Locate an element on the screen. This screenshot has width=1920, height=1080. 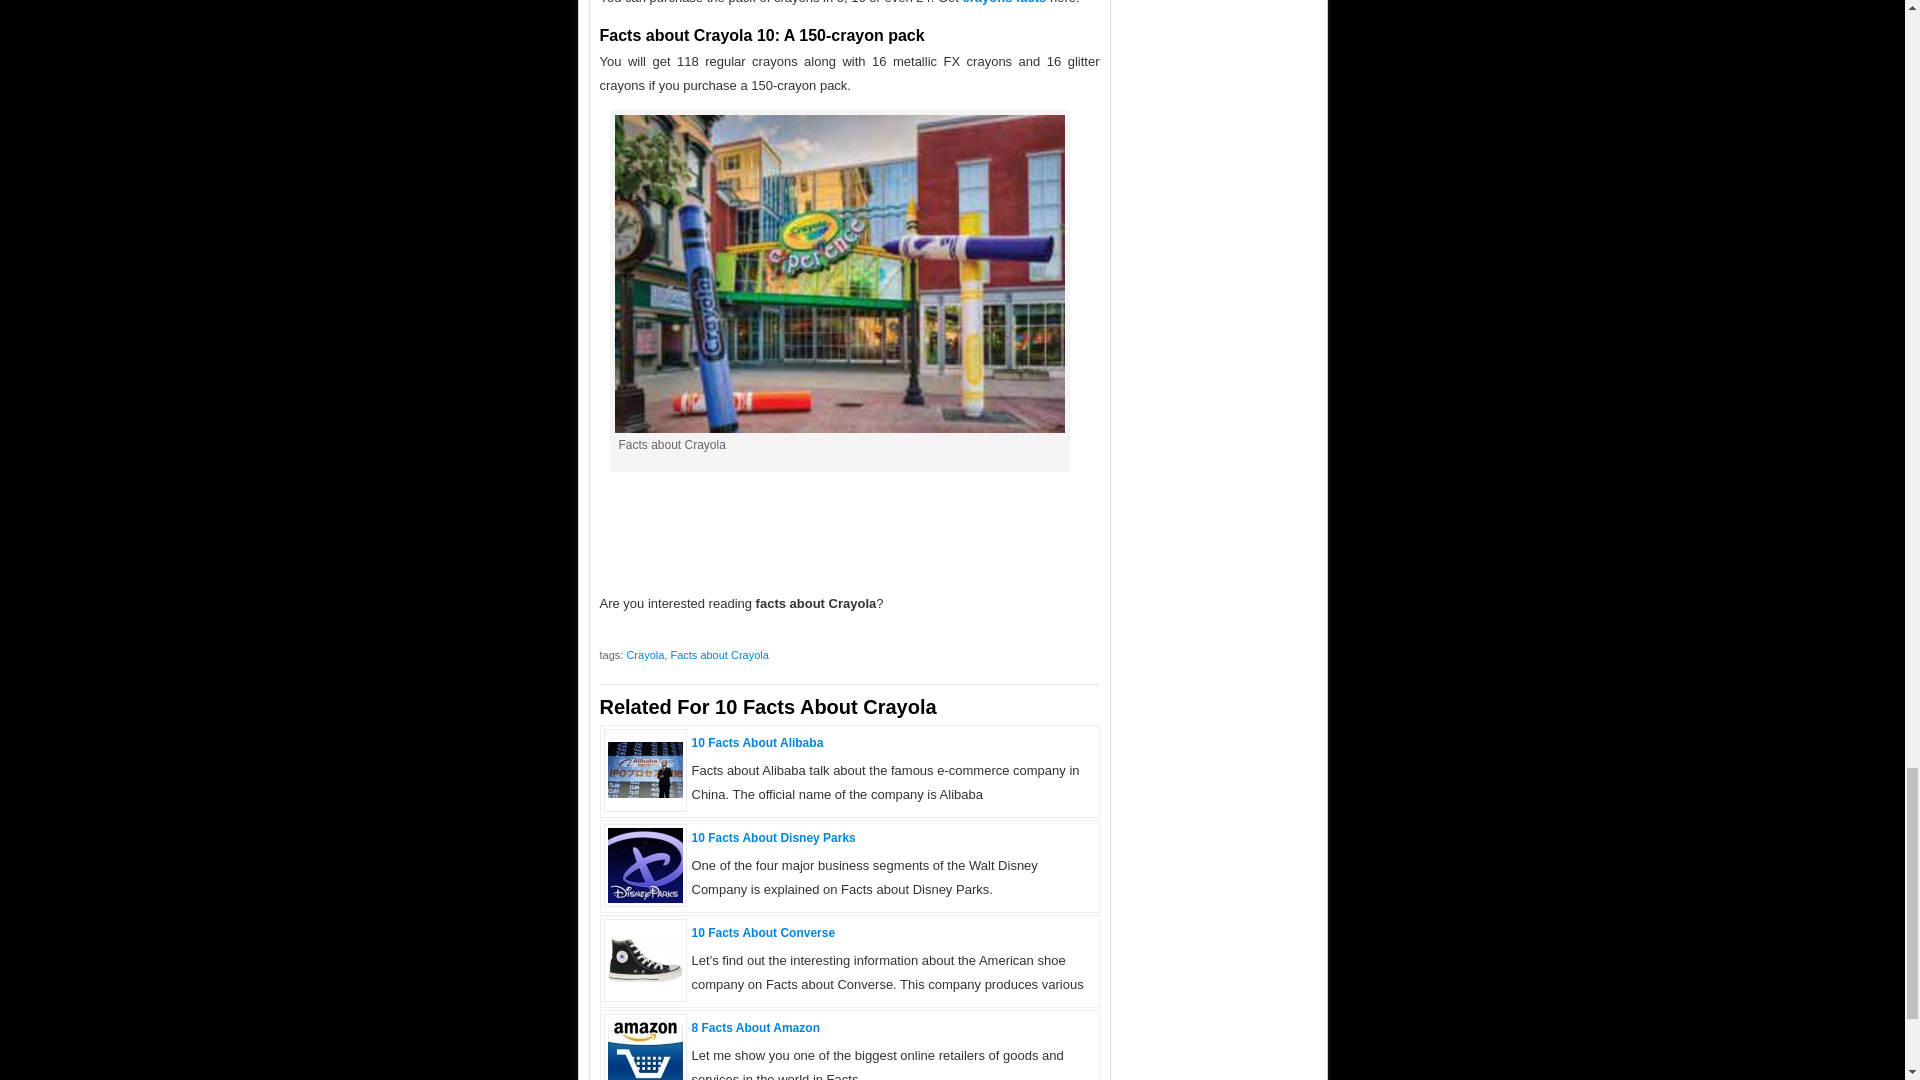
10 Facts About Converse is located at coordinates (763, 932).